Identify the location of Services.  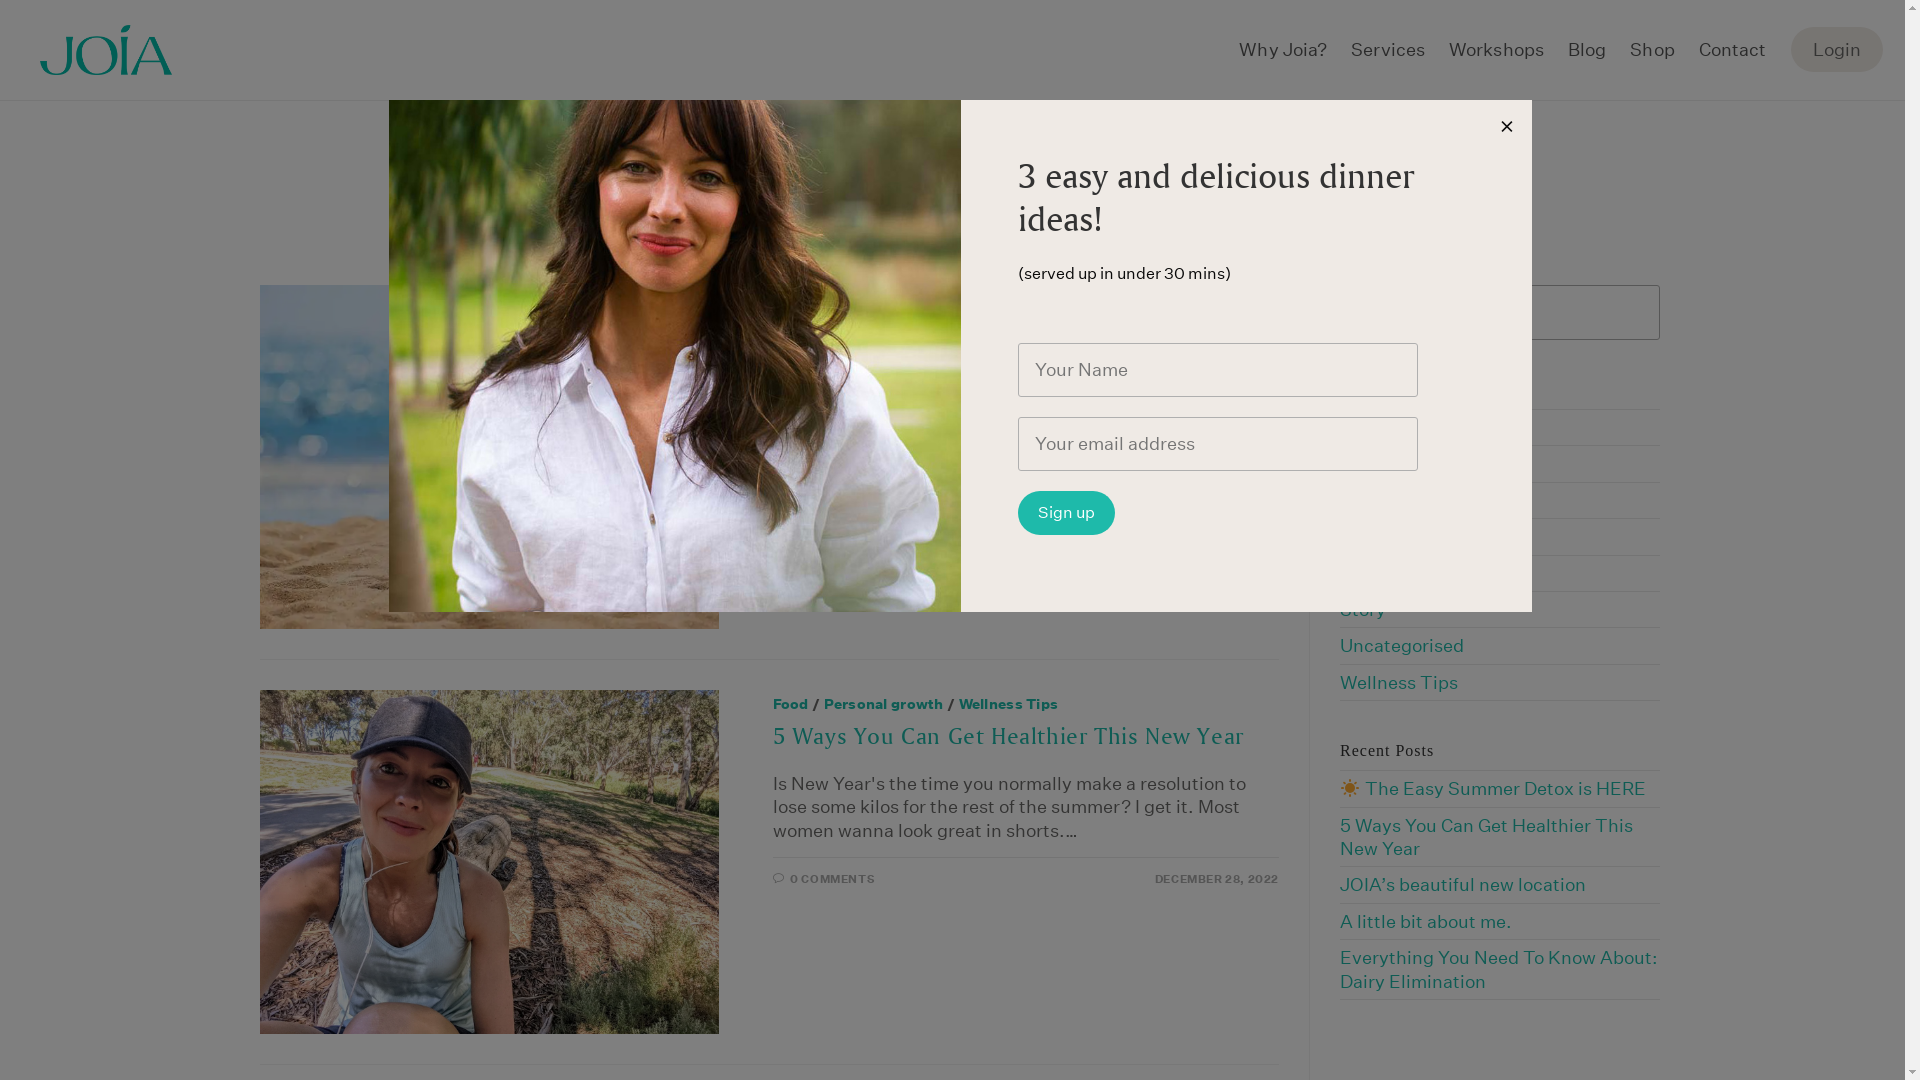
(1388, 50).